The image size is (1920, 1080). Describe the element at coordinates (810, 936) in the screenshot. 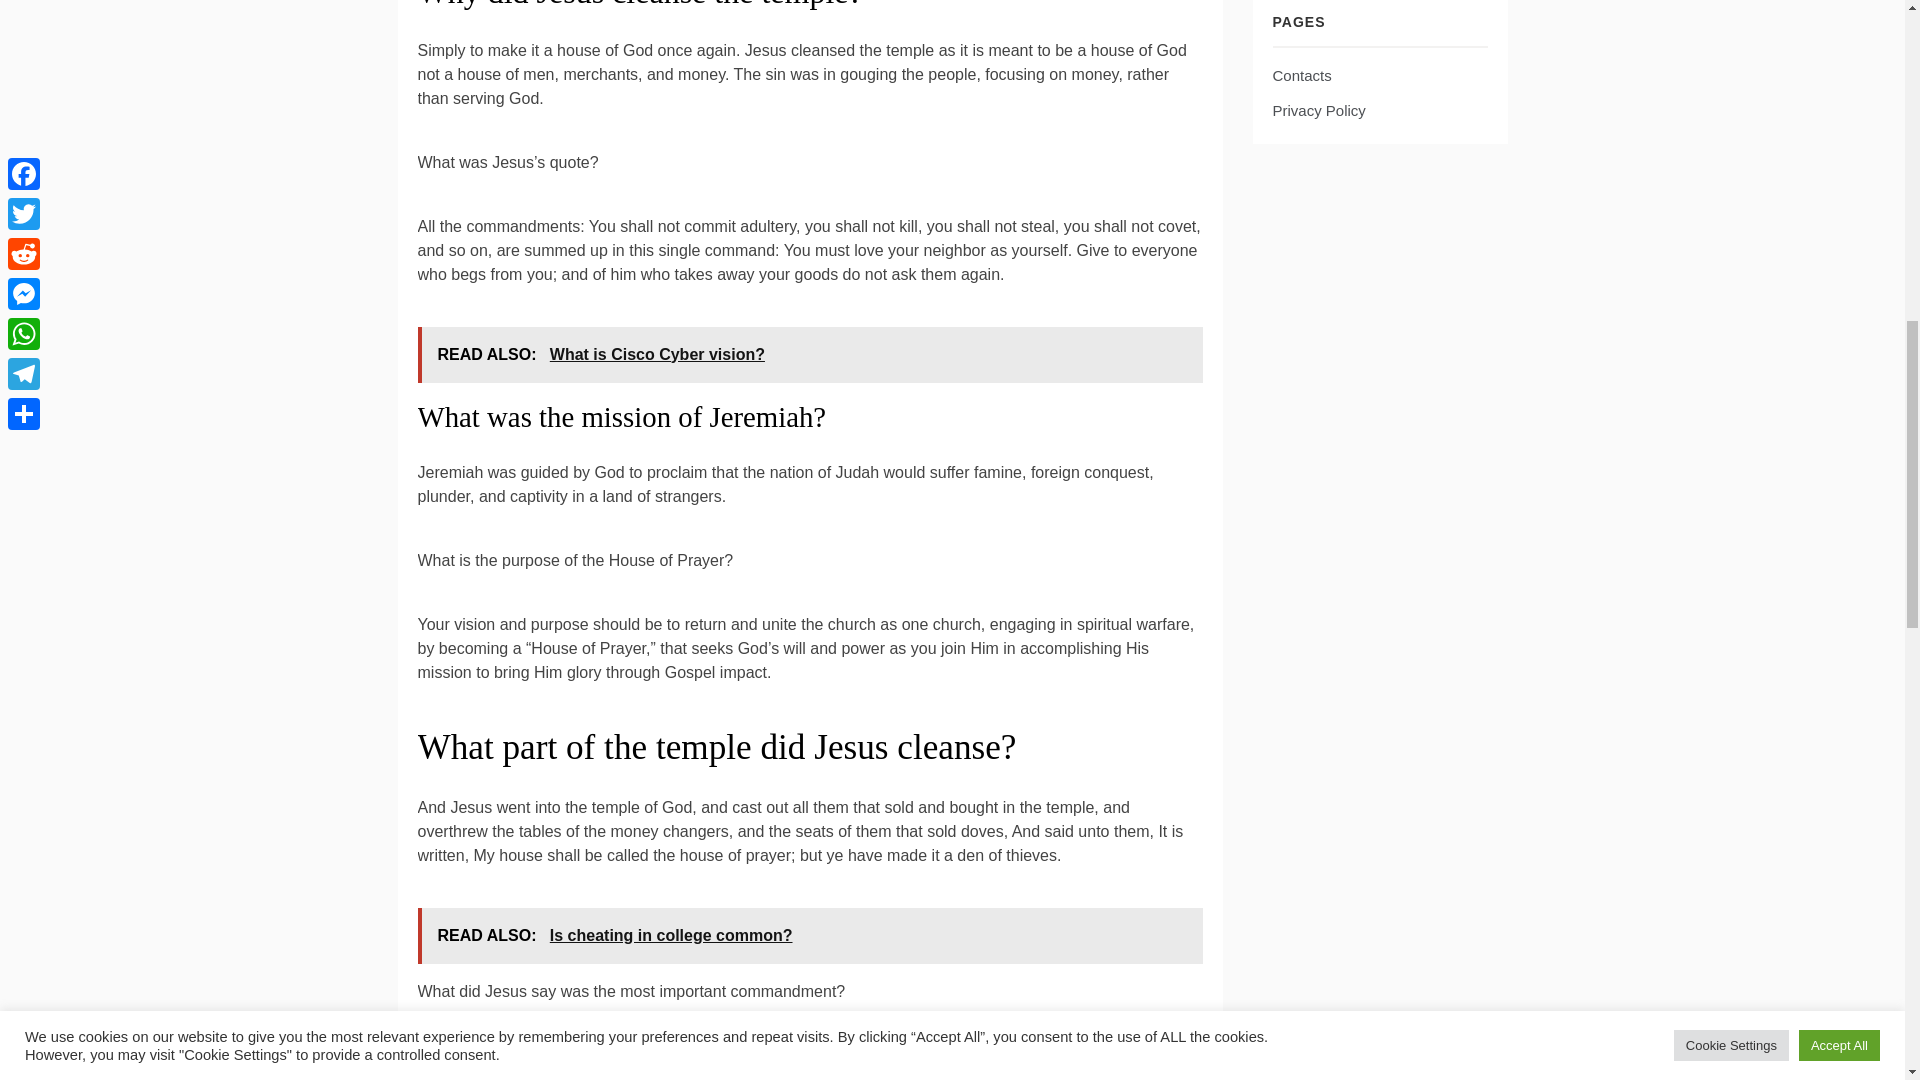

I see `READ ALSO:   Is cheating in college common?` at that location.